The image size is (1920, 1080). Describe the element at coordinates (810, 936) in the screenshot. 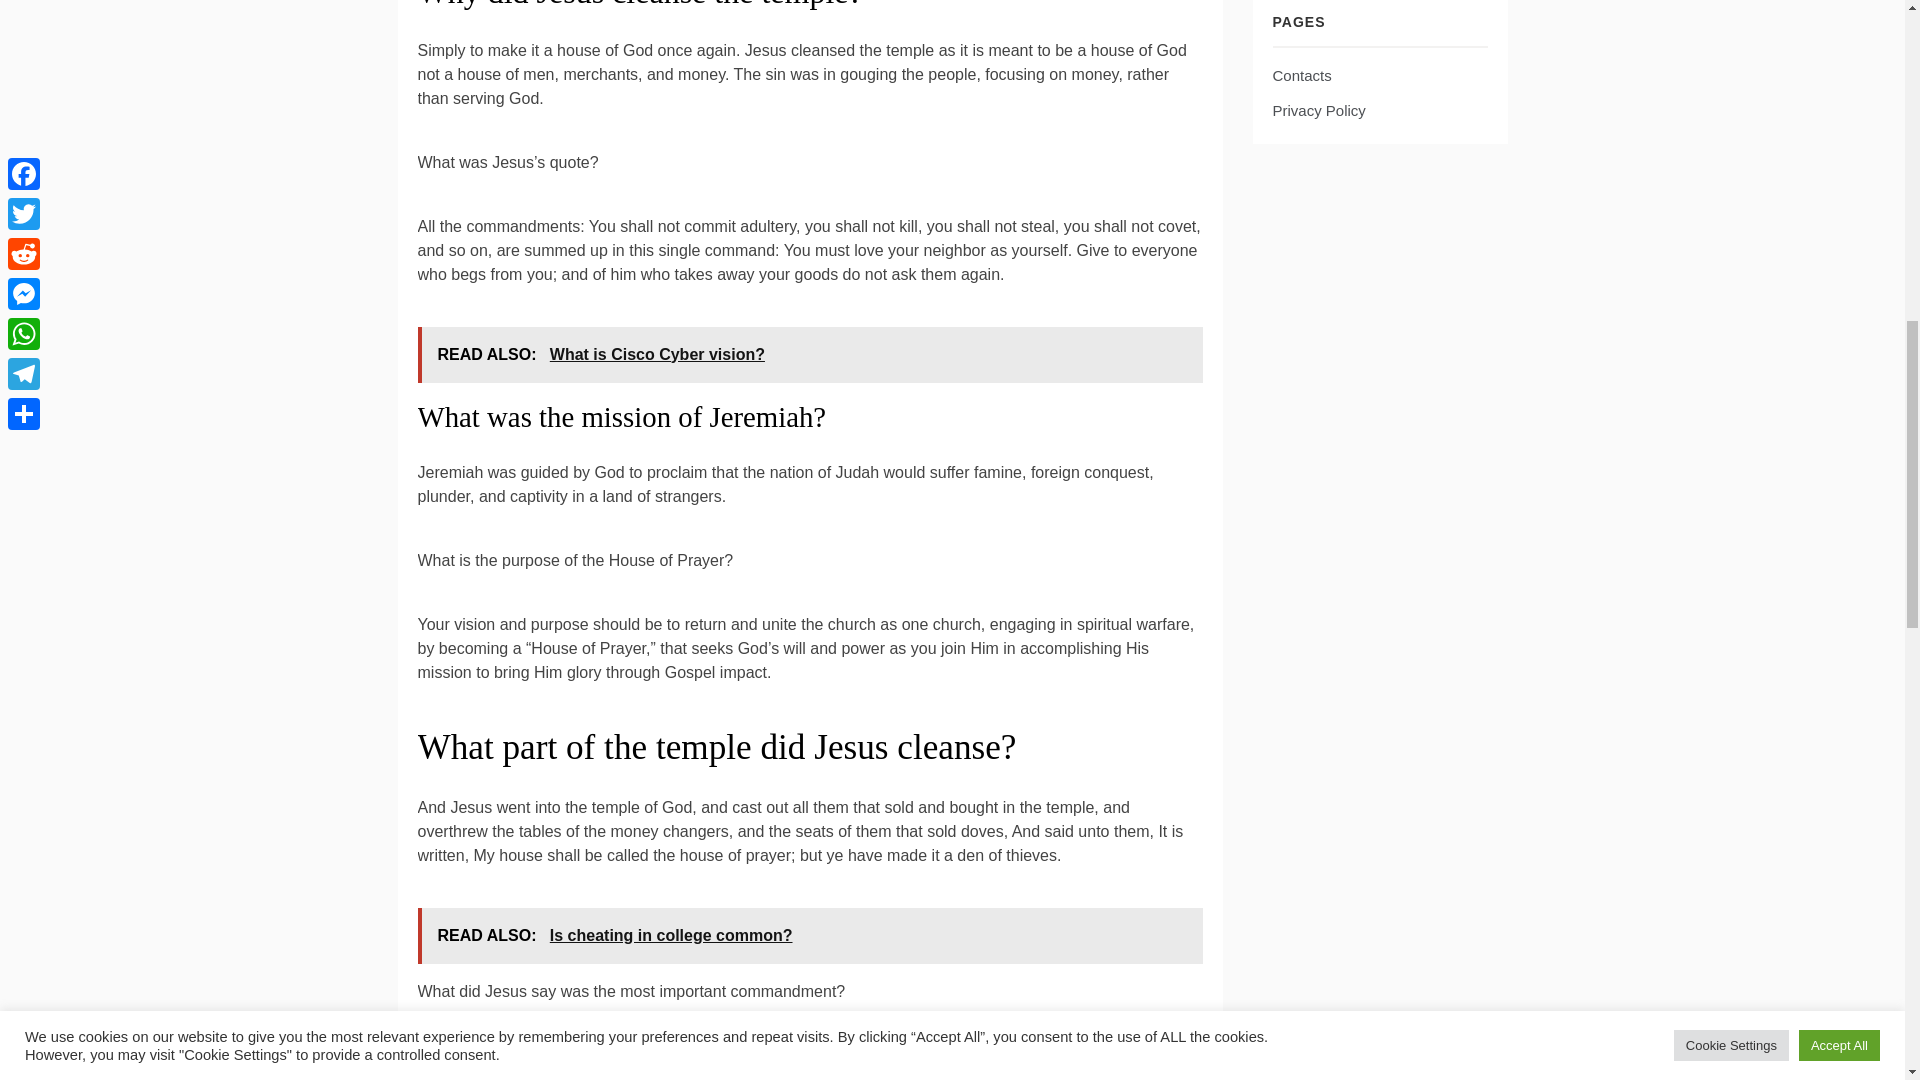

I see `READ ALSO:   Is cheating in college common?` at that location.